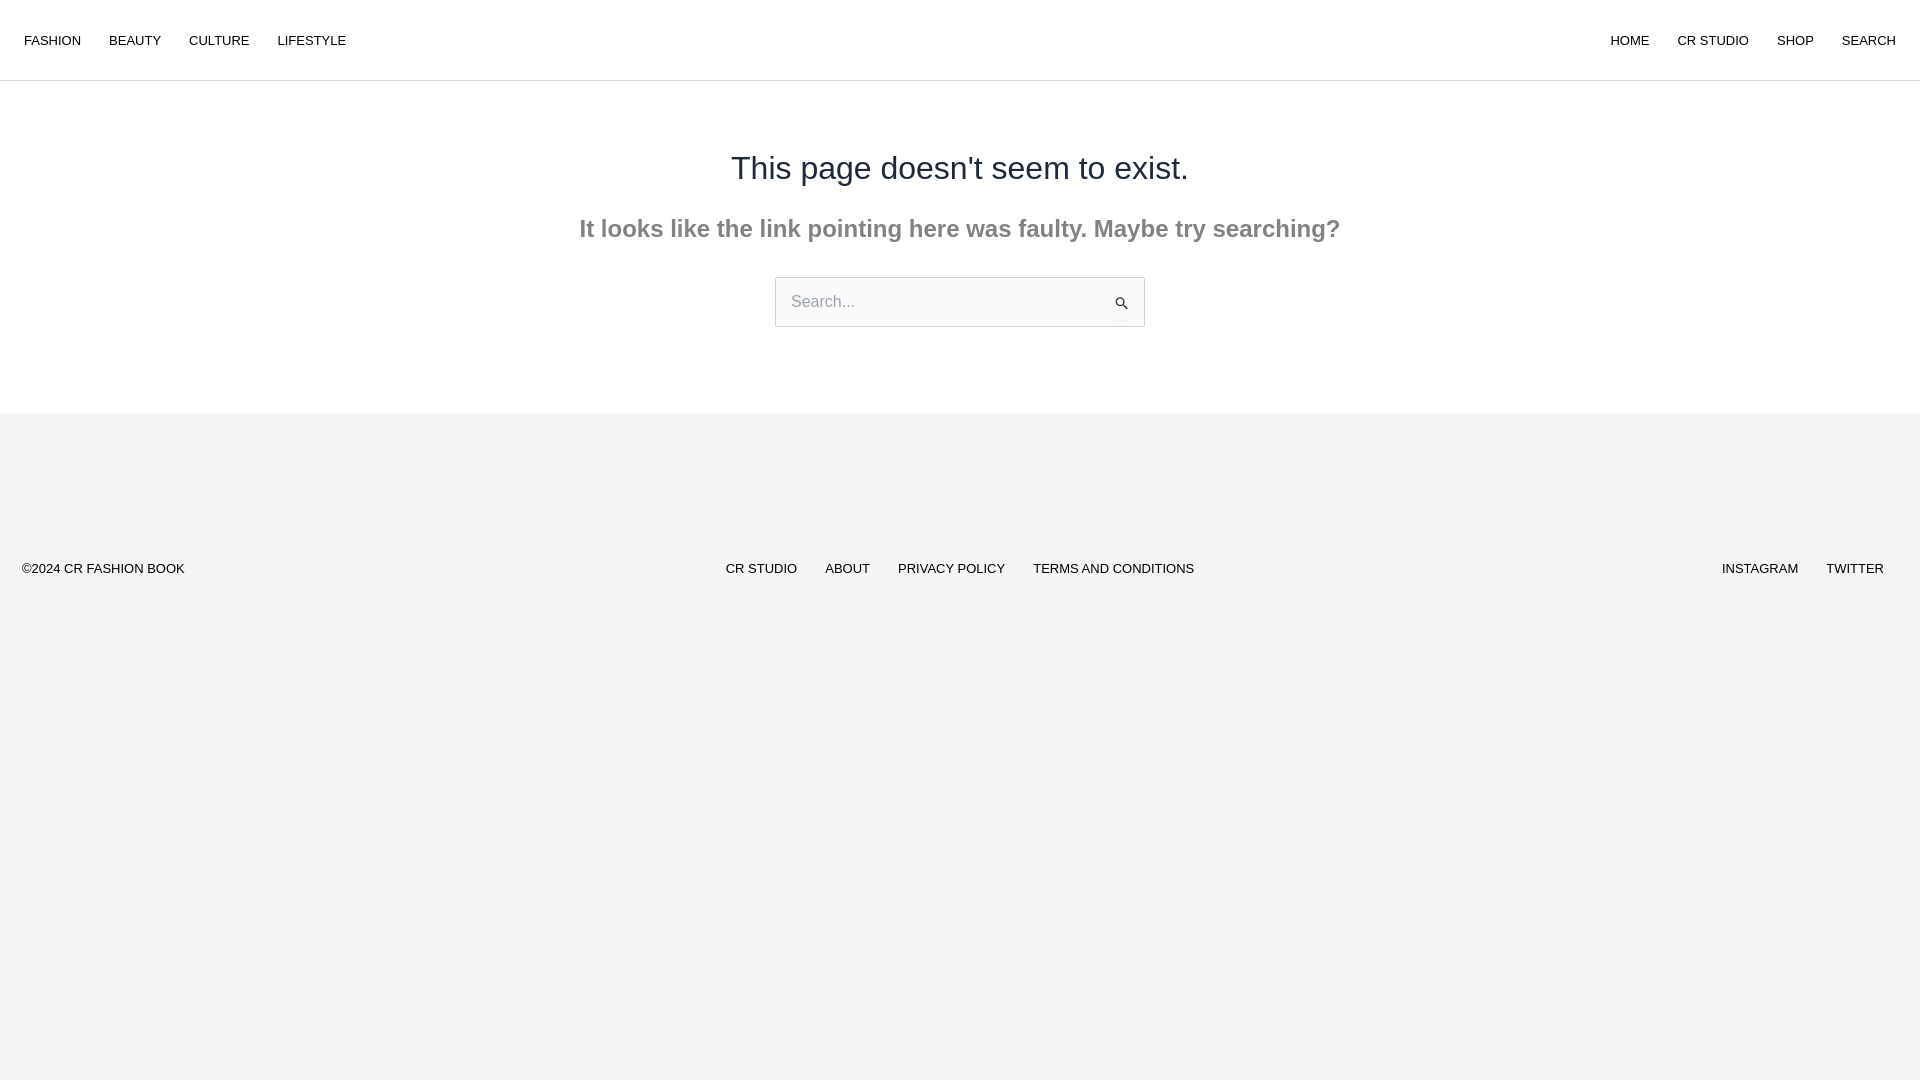 The width and height of the screenshot is (1920, 1080). What do you see at coordinates (312, 40) in the screenshot?
I see `LIFESTYLE` at bounding box center [312, 40].